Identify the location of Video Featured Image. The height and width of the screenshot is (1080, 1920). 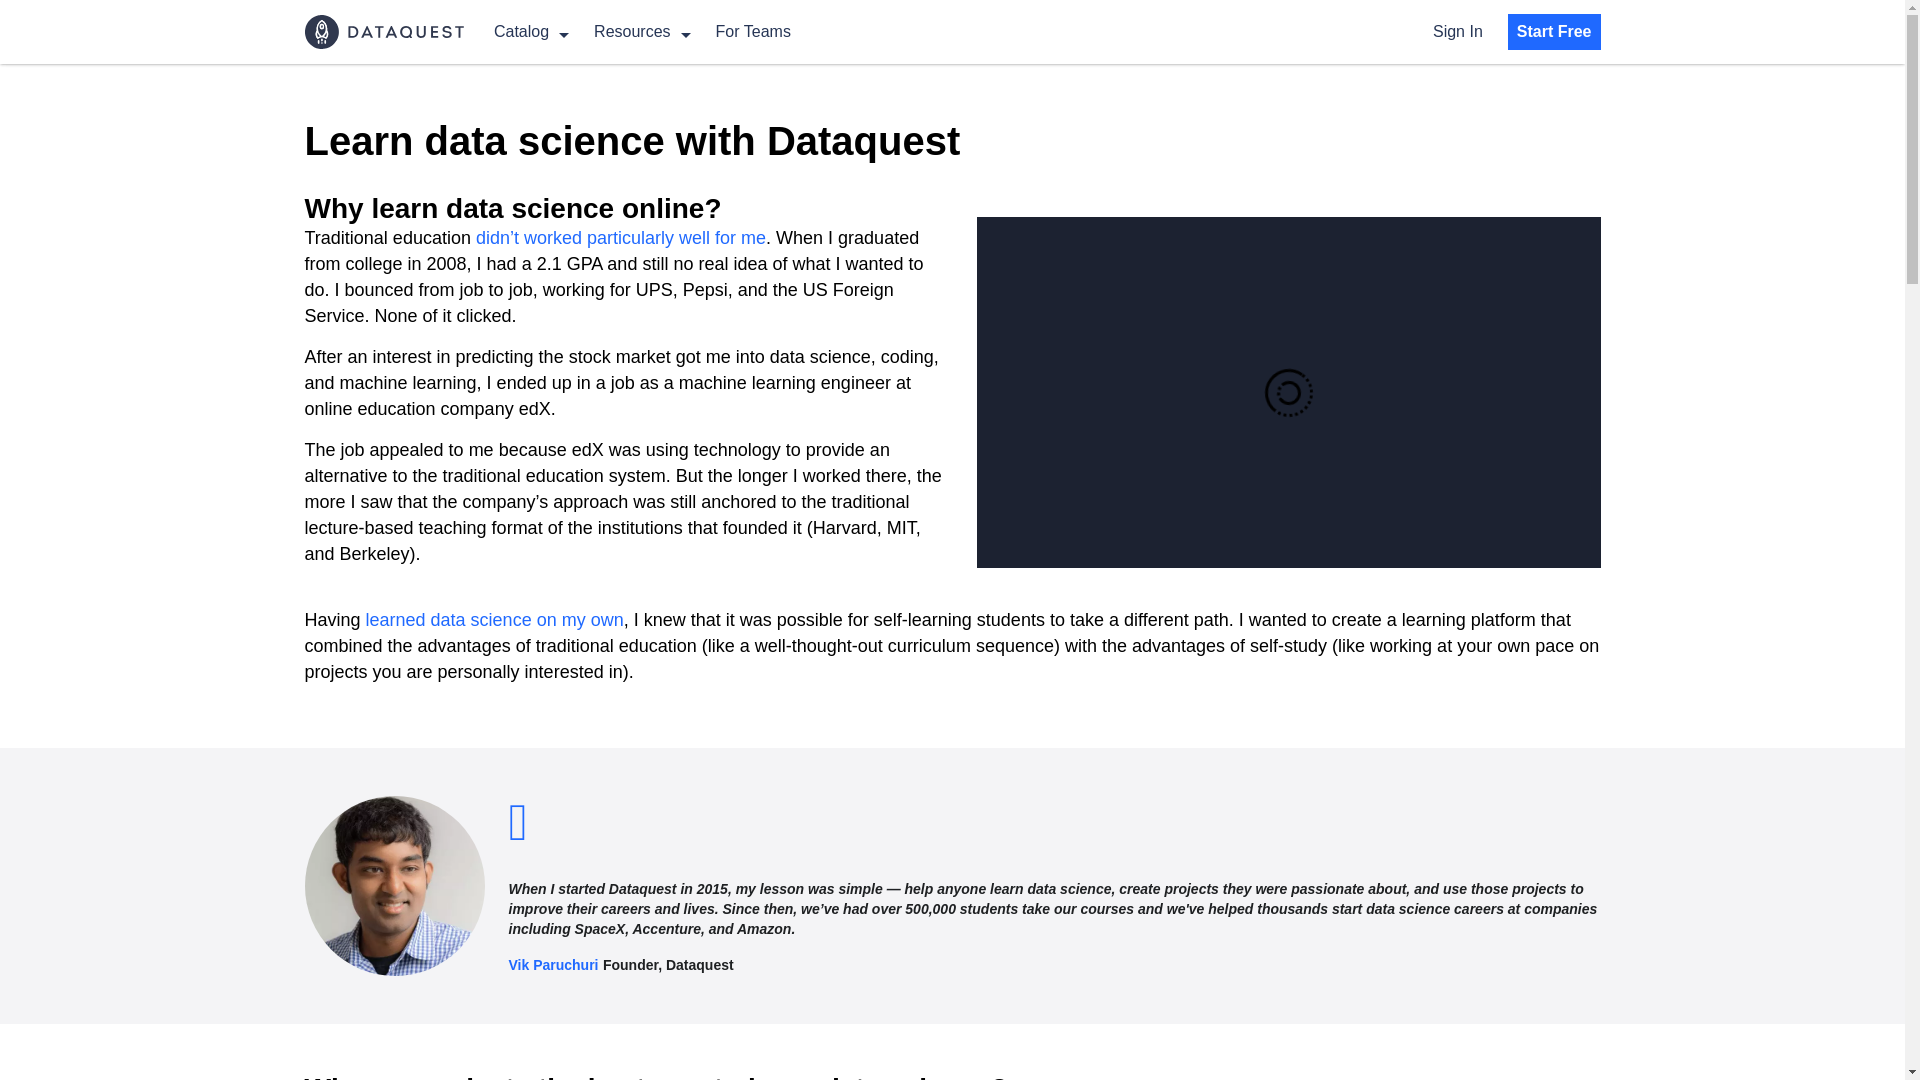
(1287, 392).